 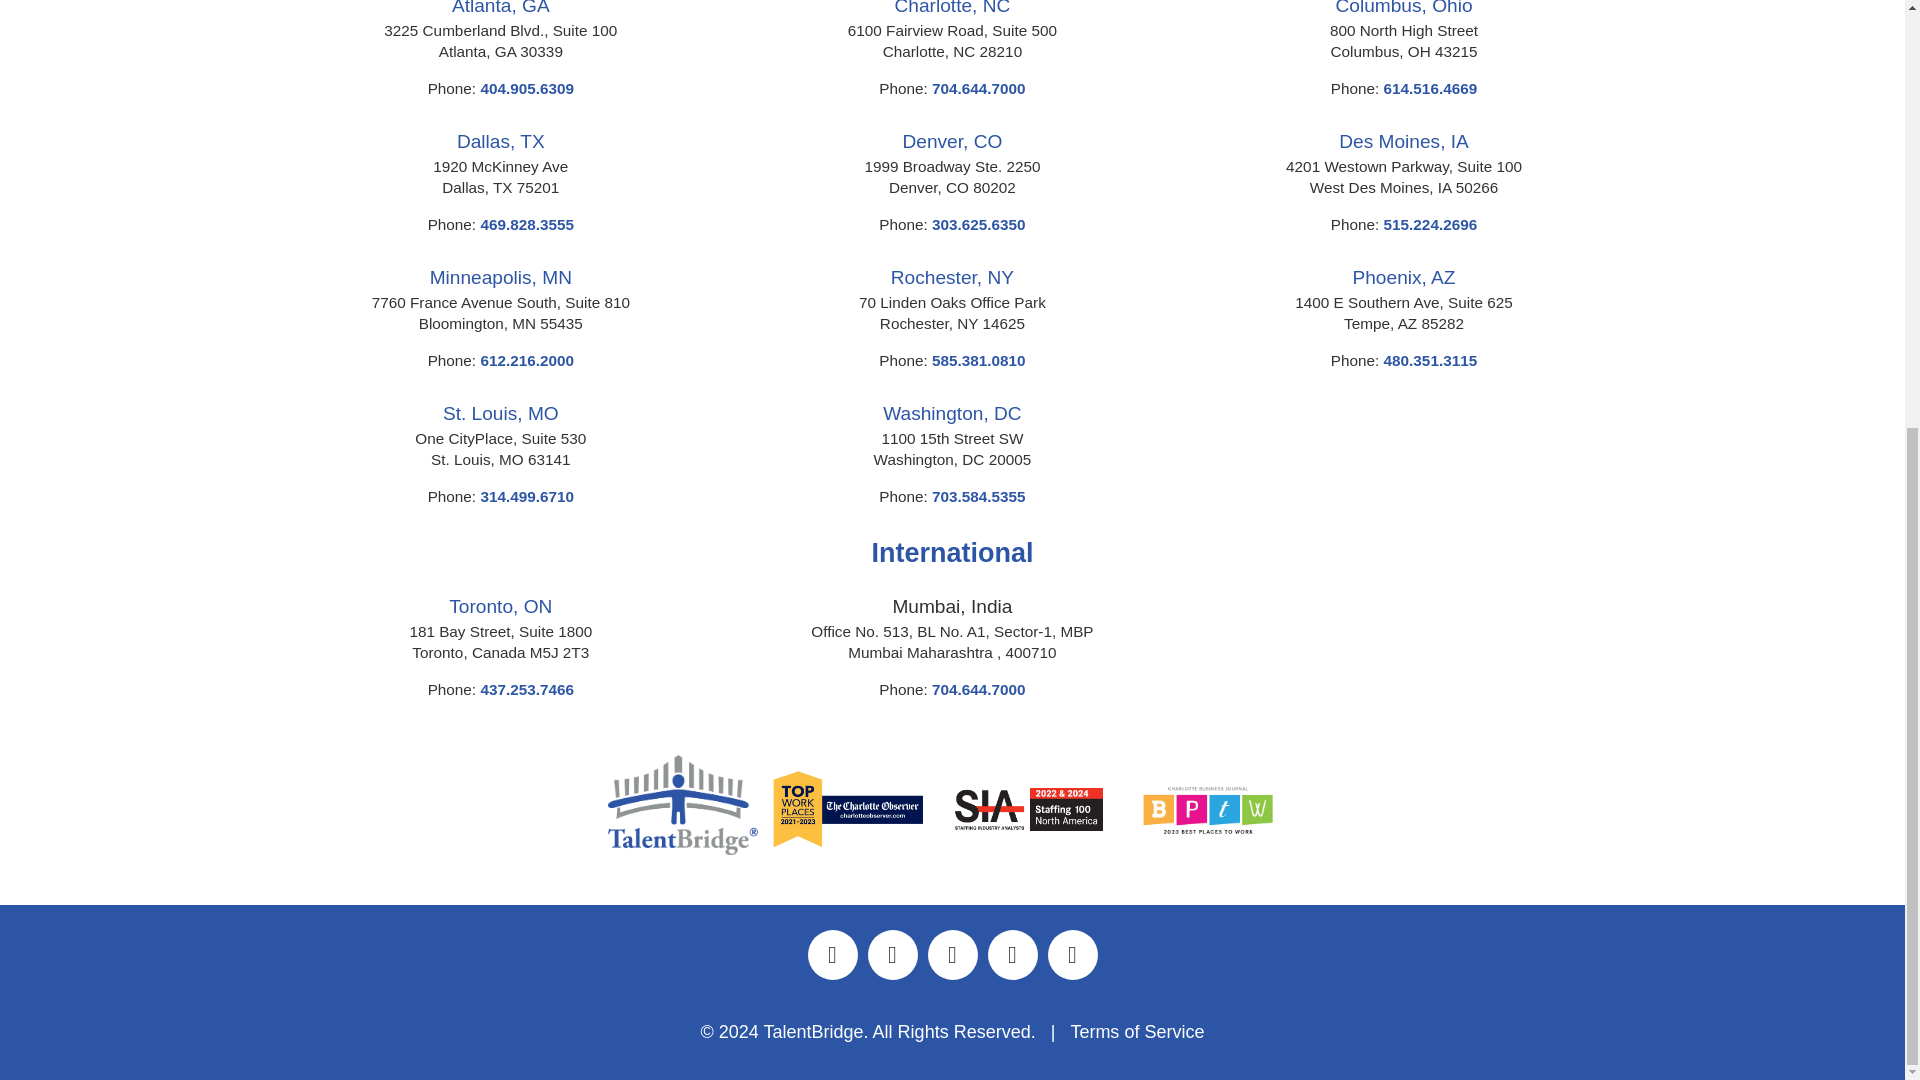 I want to click on 303.625.6350, so click(x=978, y=224).